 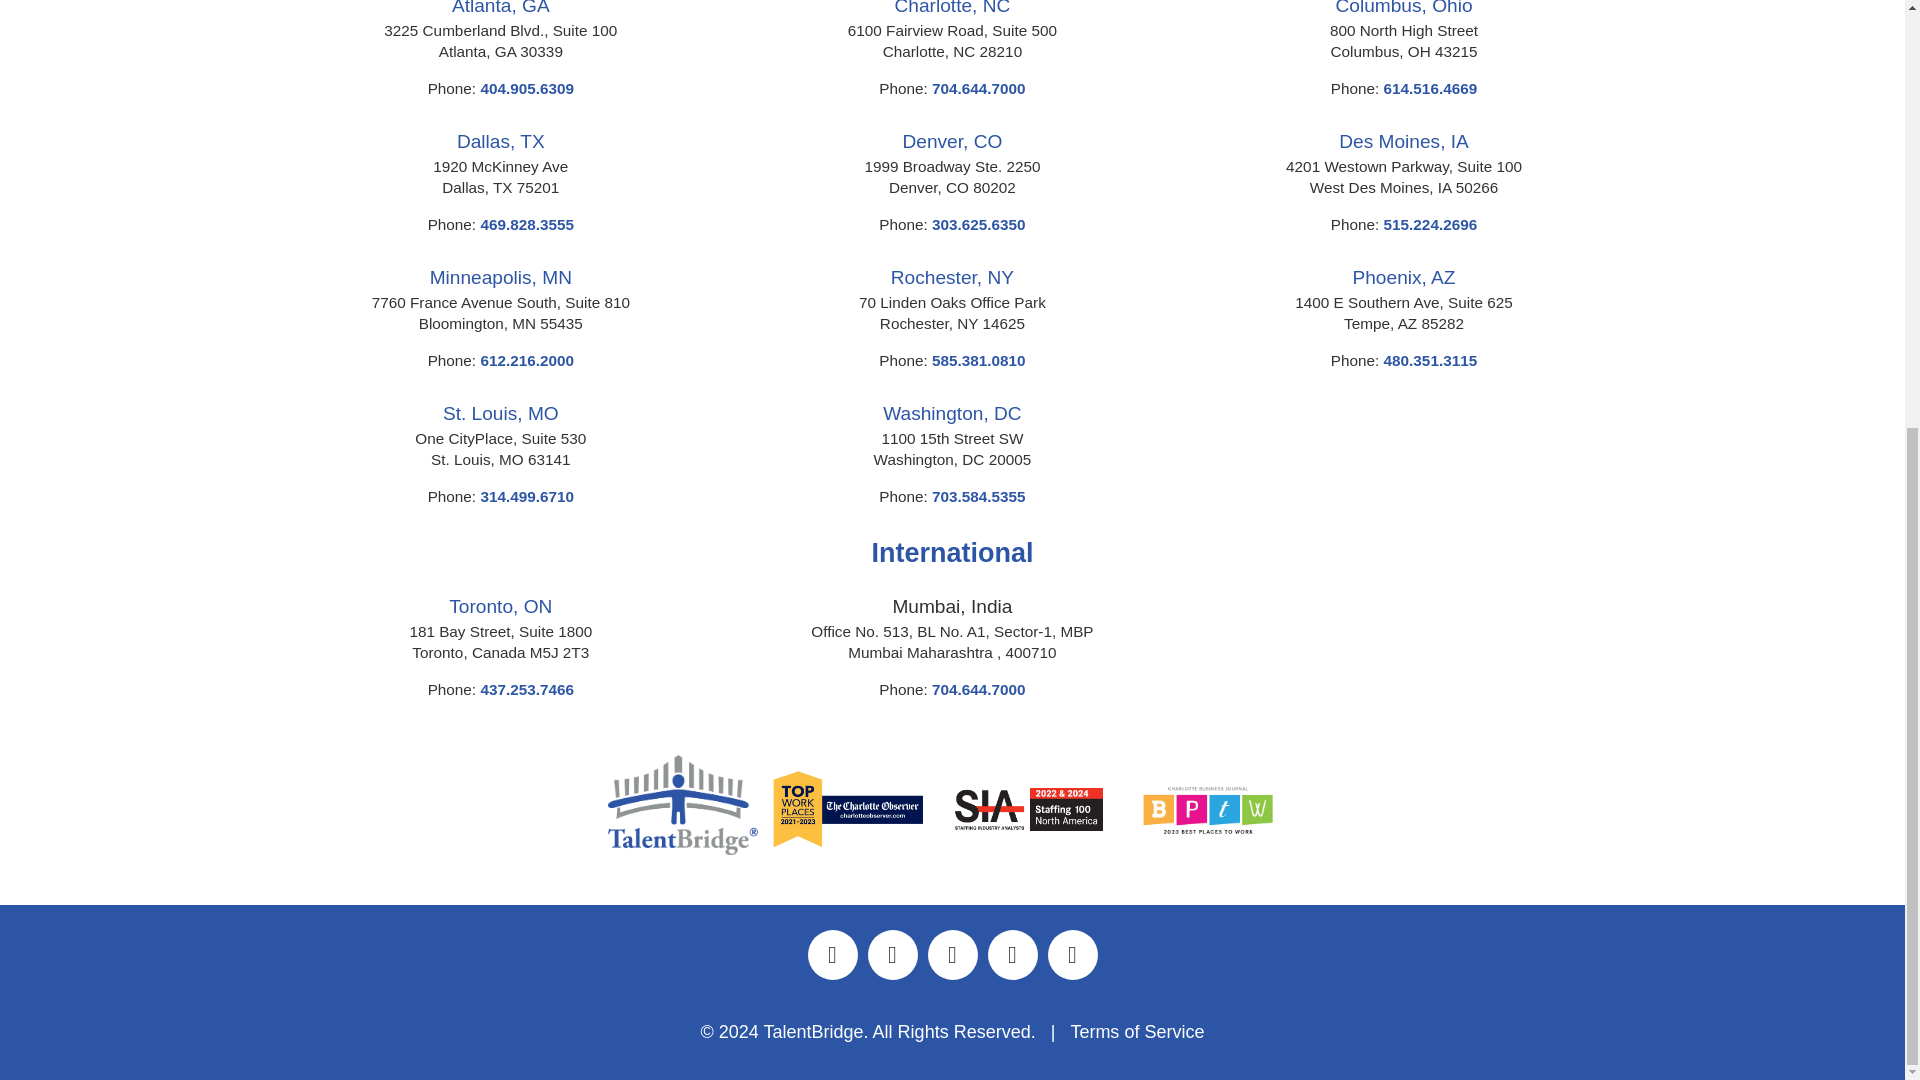 I want to click on 303.625.6350, so click(x=978, y=224).